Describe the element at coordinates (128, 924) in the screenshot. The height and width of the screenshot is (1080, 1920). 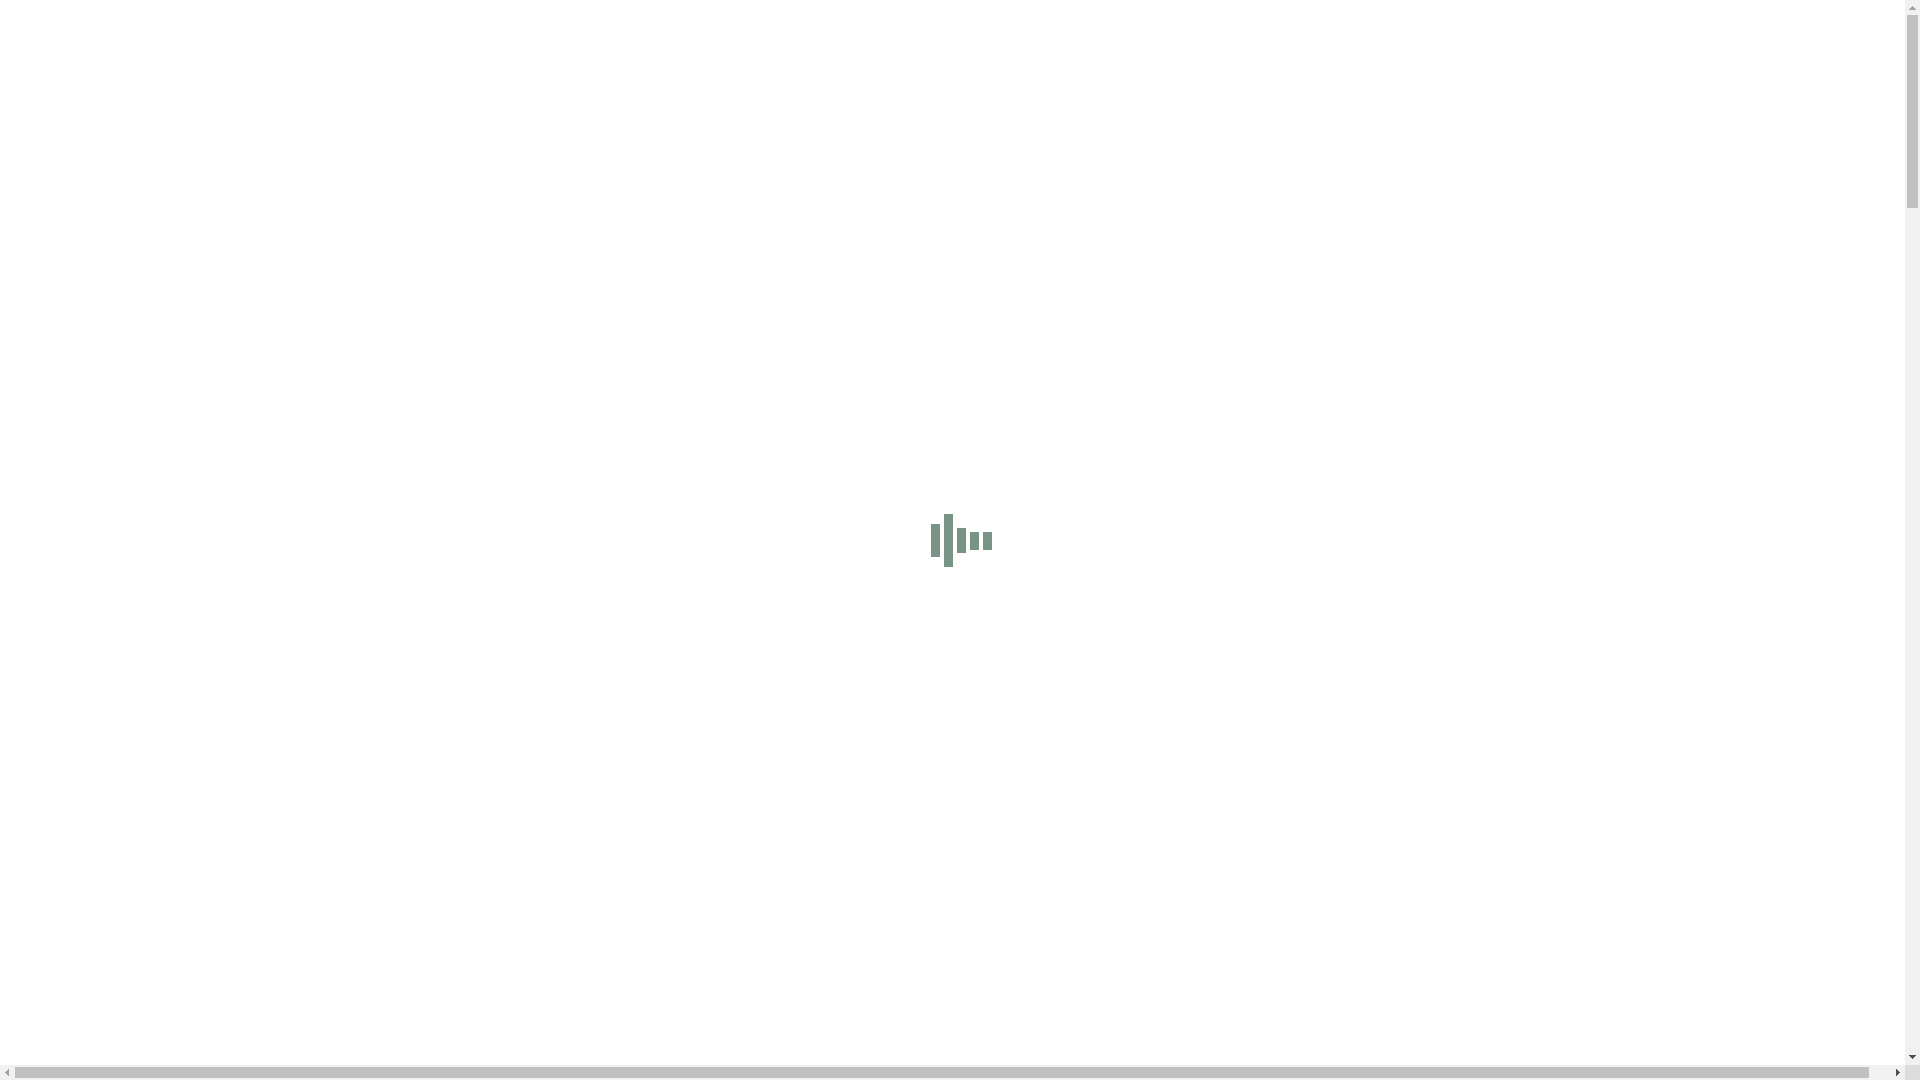
I see `Naturopathy` at that location.